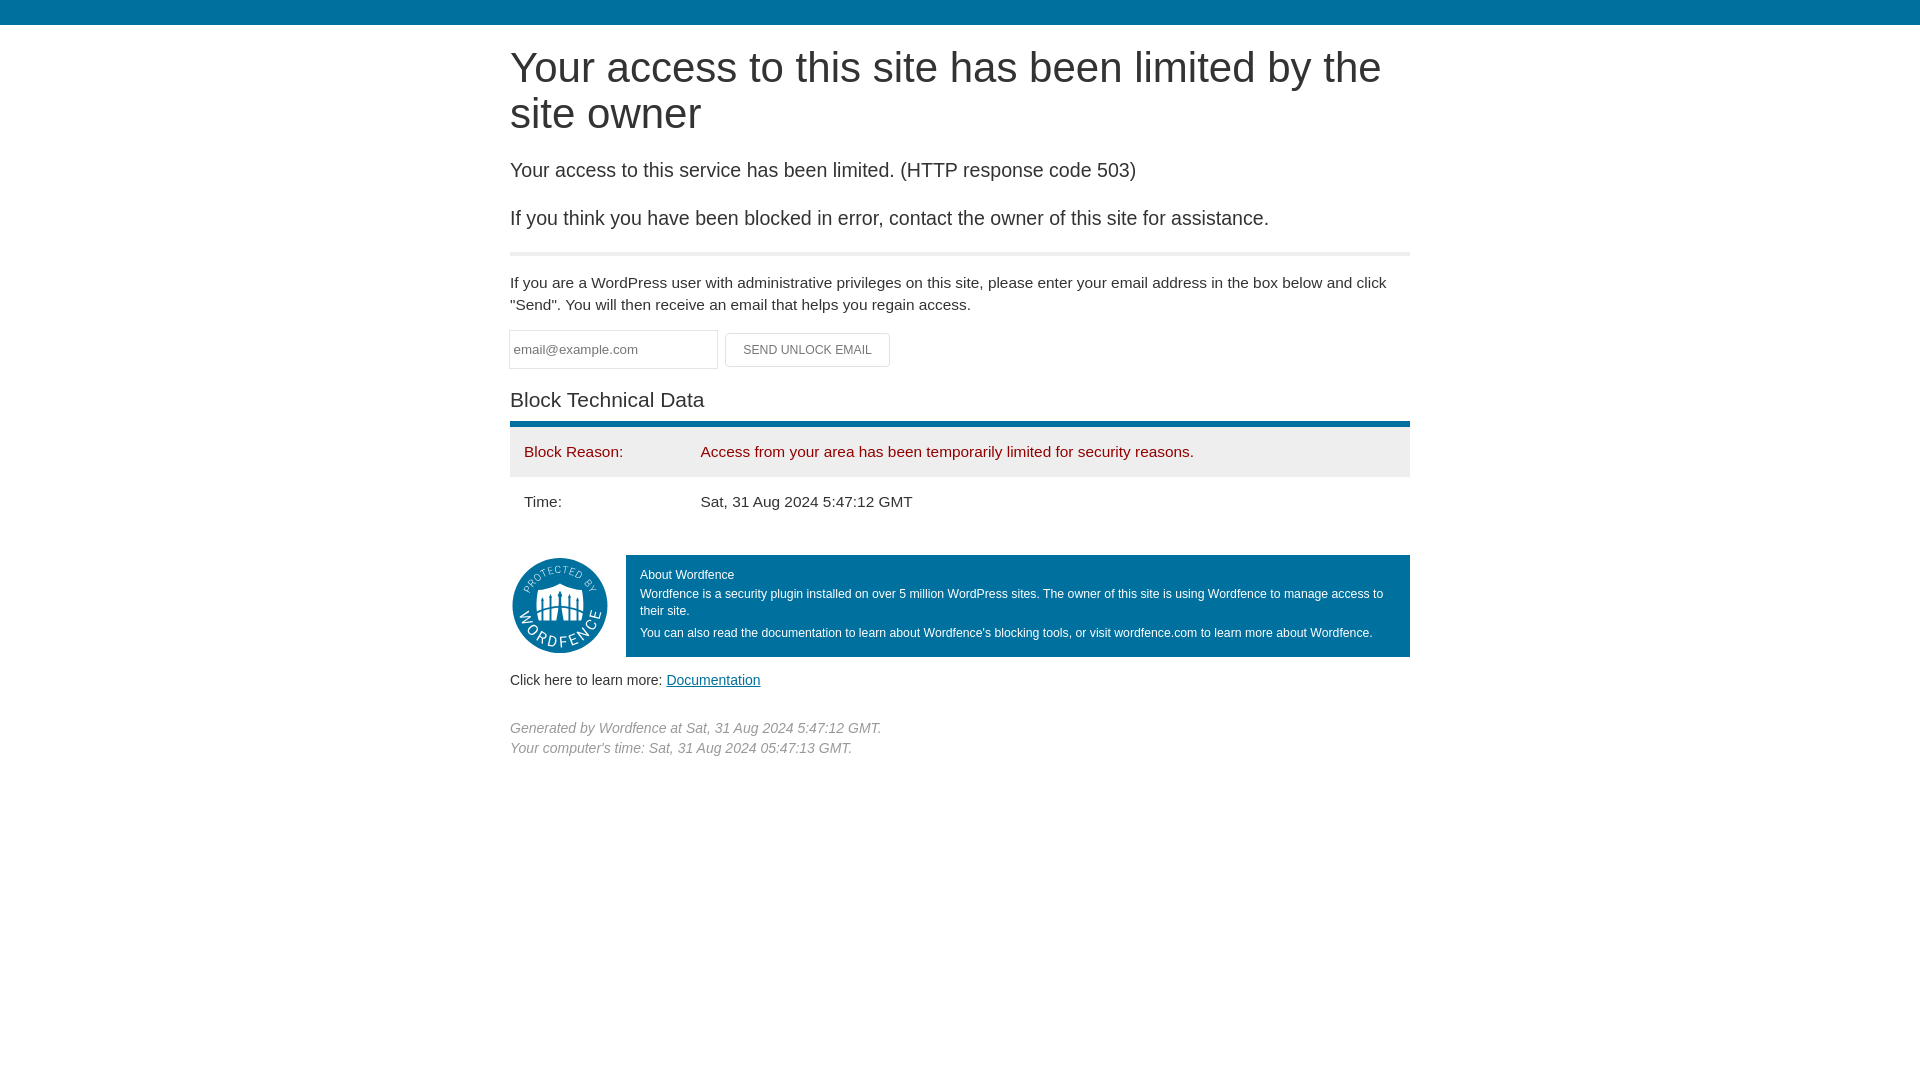  Describe the element at coordinates (808, 350) in the screenshot. I see `Send Unlock Email` at that location.